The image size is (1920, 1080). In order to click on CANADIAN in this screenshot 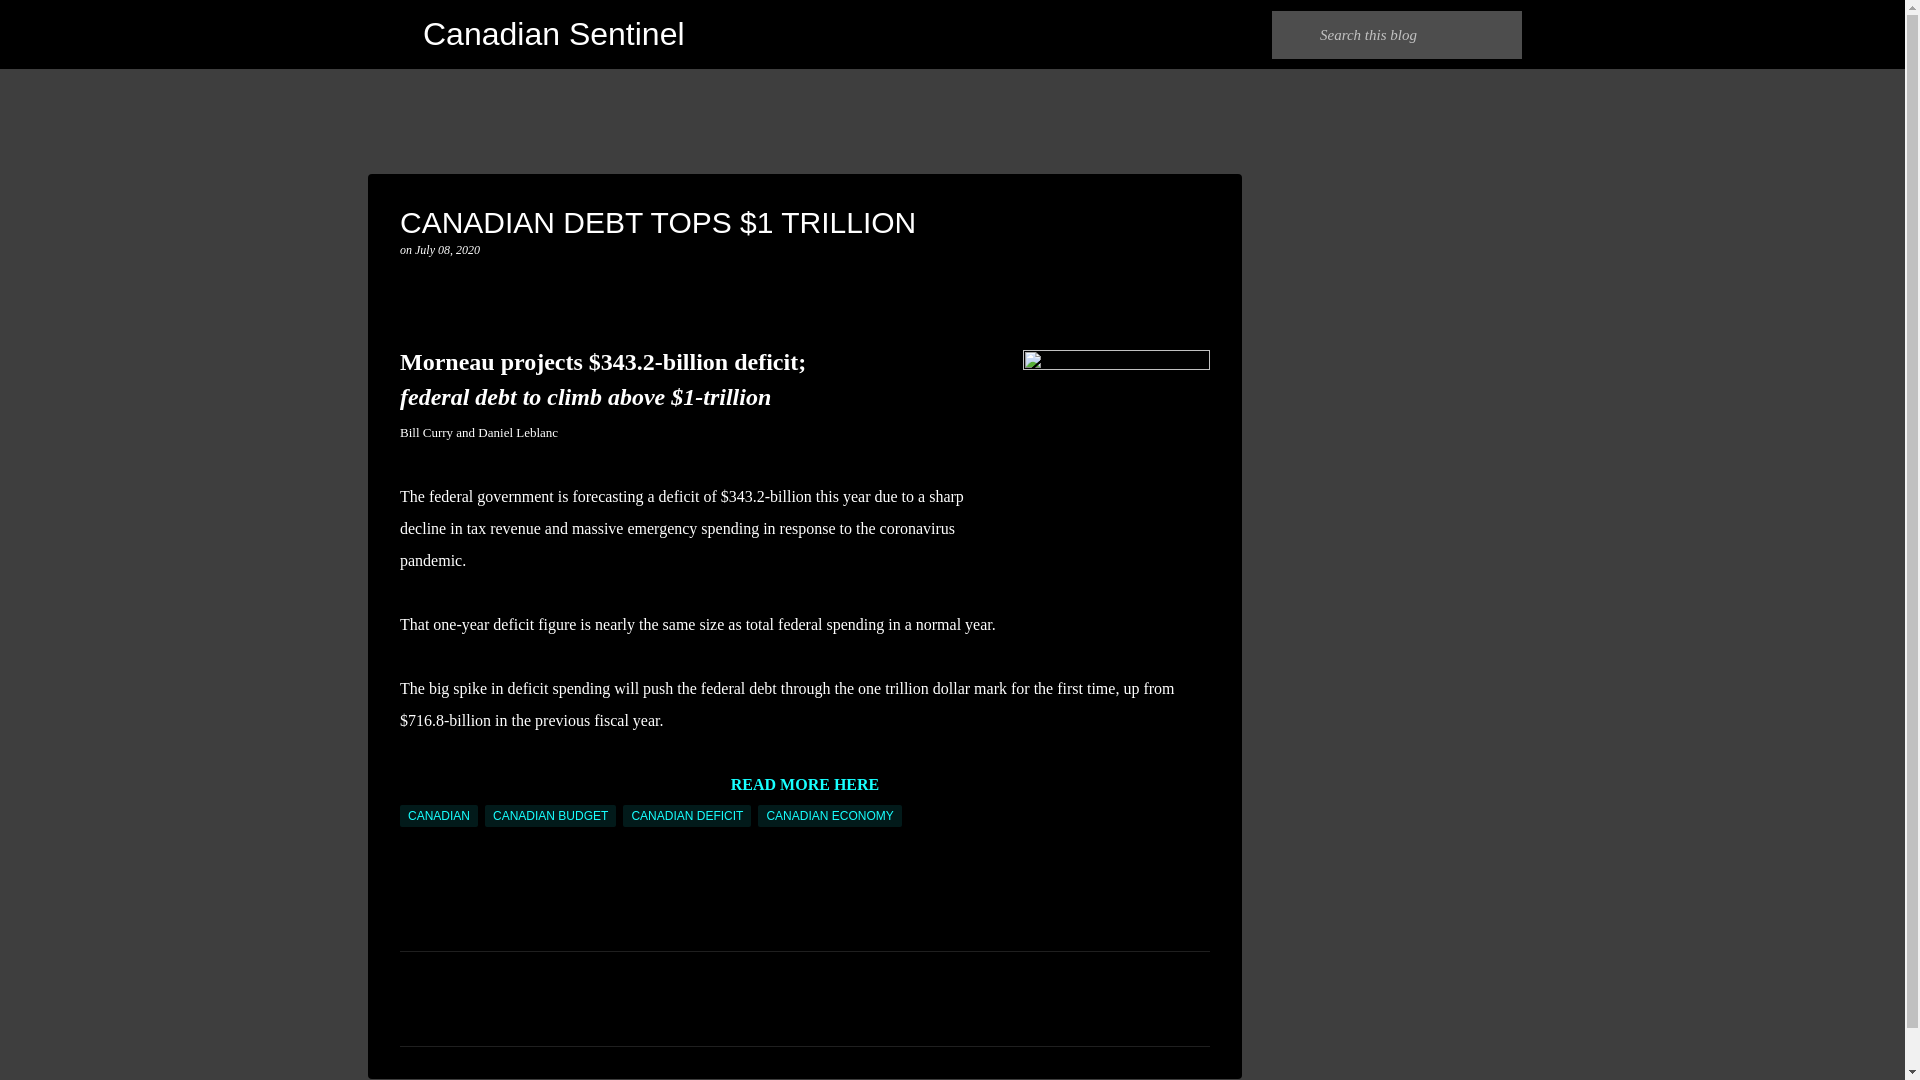, I will do `click(438, 816)`.